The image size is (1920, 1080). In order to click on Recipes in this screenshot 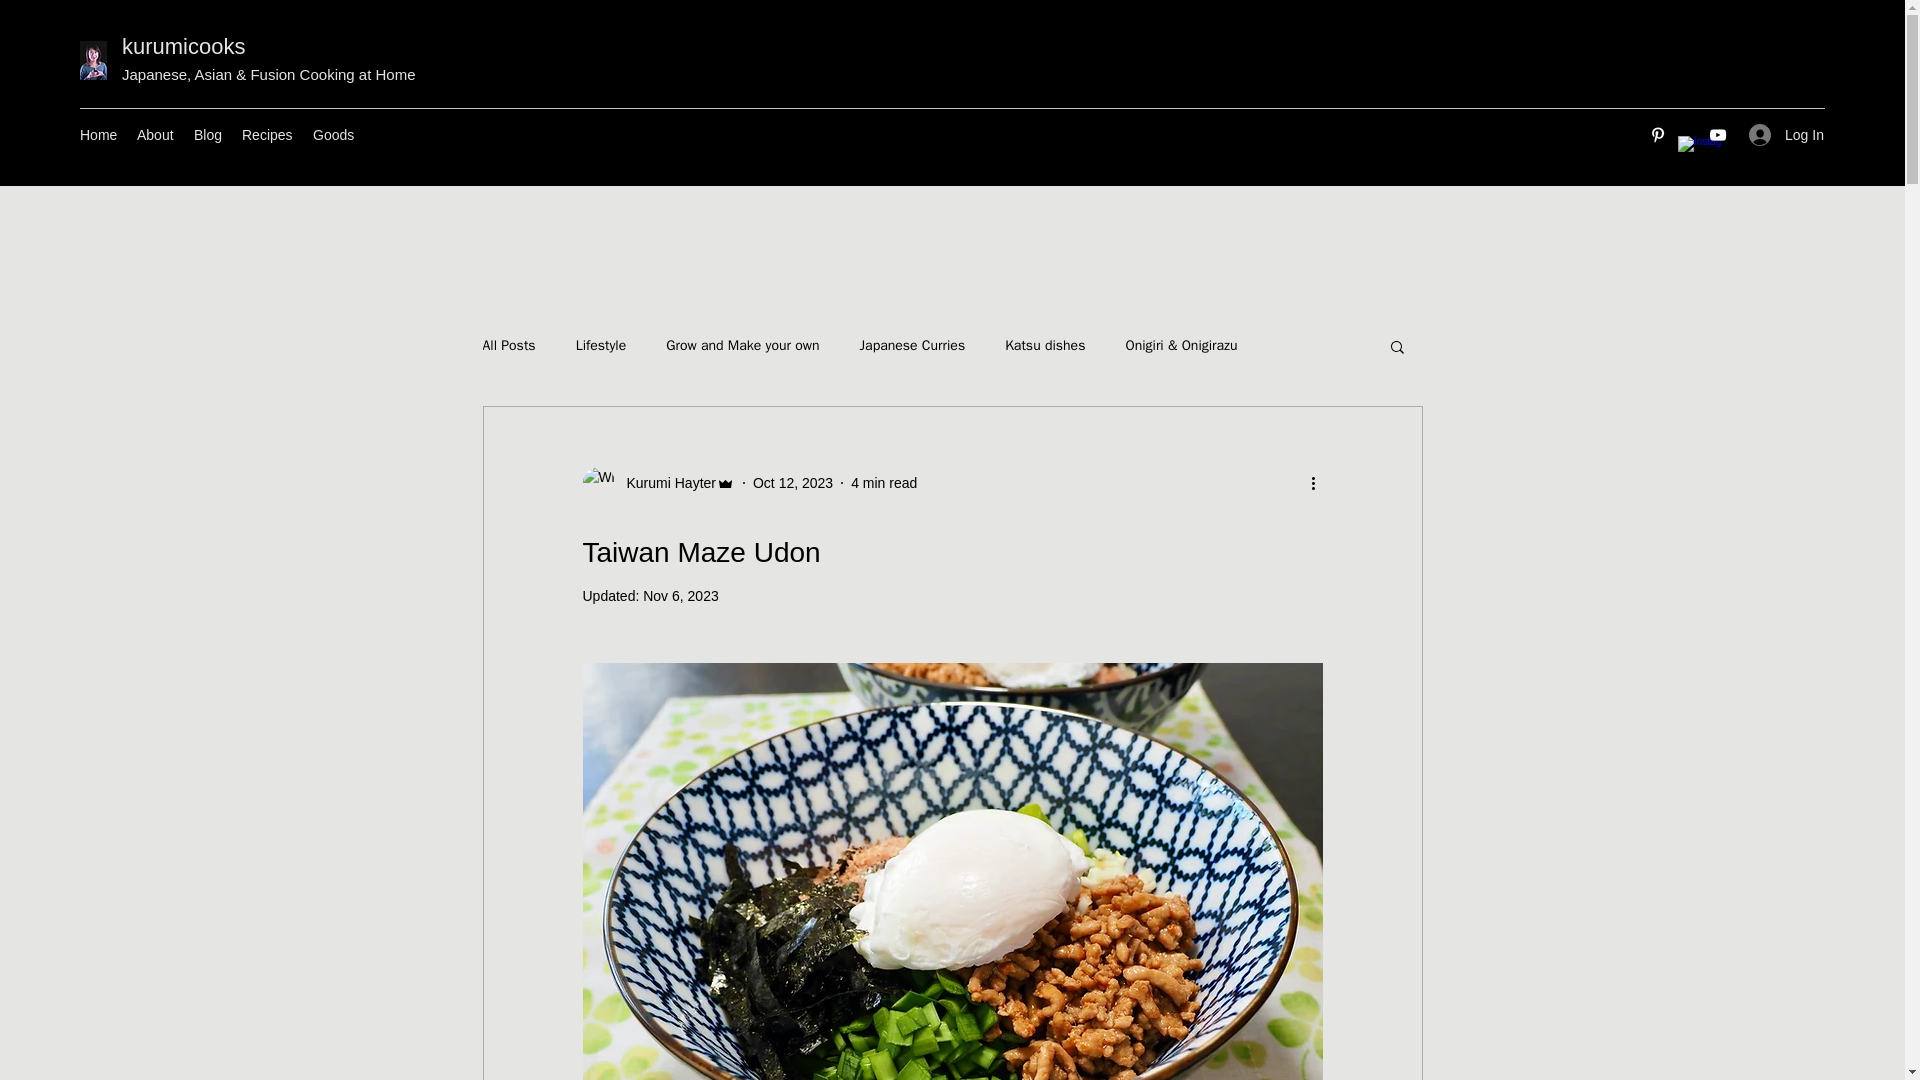, I will do `click(268, 134)`.